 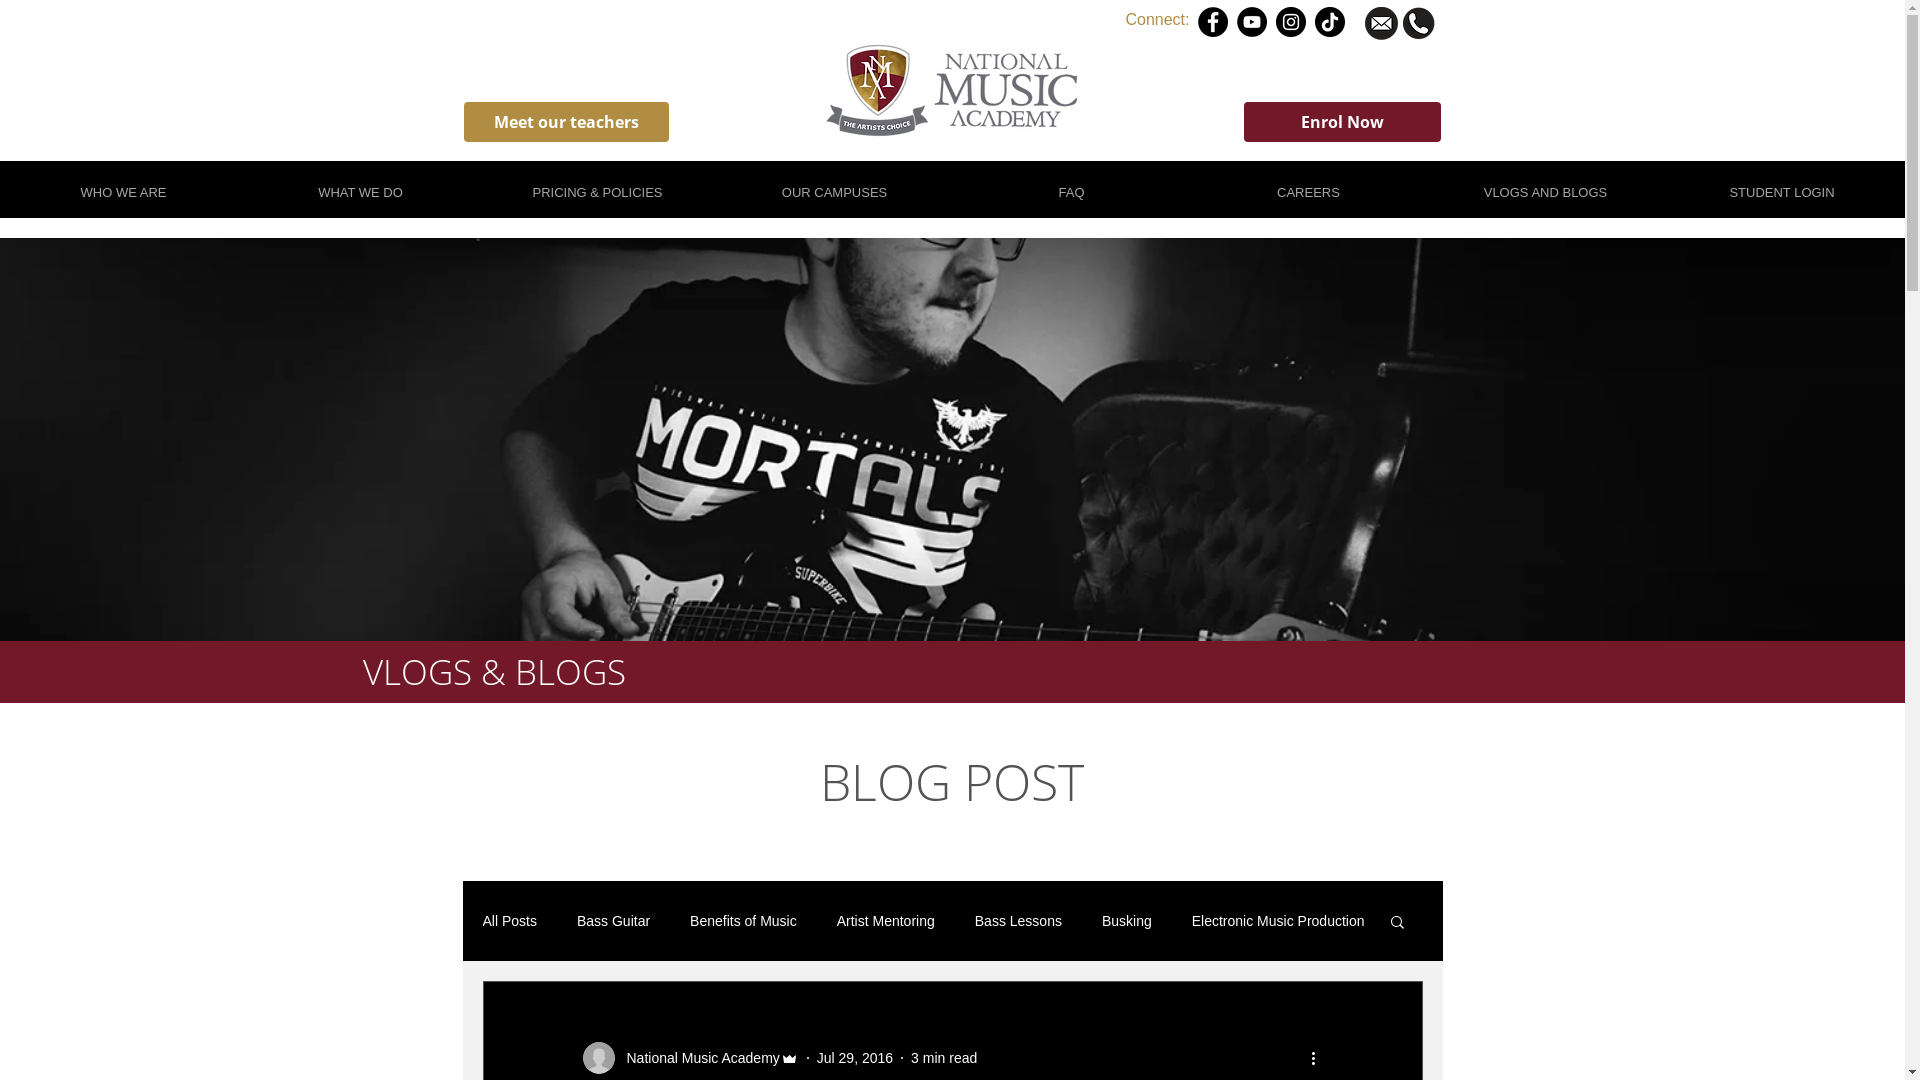 What do you see at coordinates (690, 1058) in the screenshot?
I see `National Music Academy` at bounding box center [690, 1058].